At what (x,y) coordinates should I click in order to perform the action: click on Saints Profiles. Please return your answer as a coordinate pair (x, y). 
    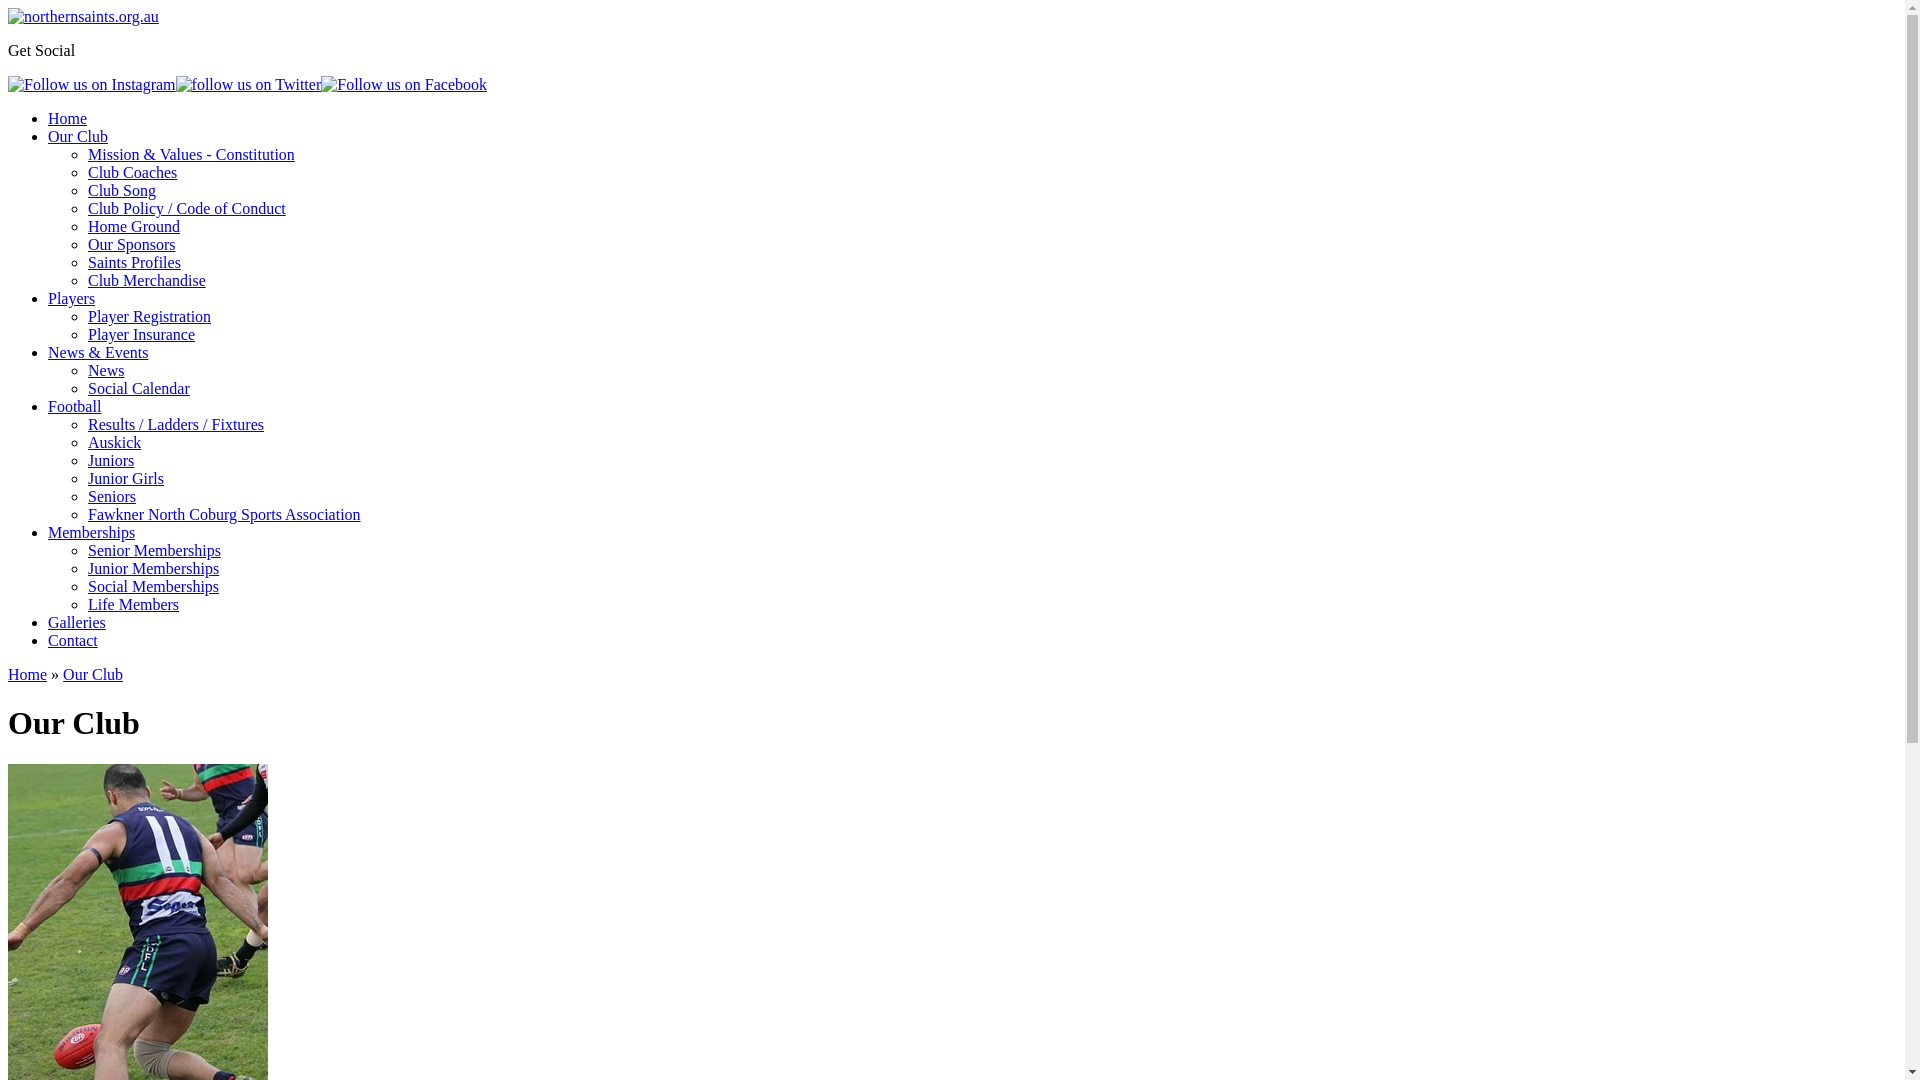
    Looking at the image, I should click on (134, 262).